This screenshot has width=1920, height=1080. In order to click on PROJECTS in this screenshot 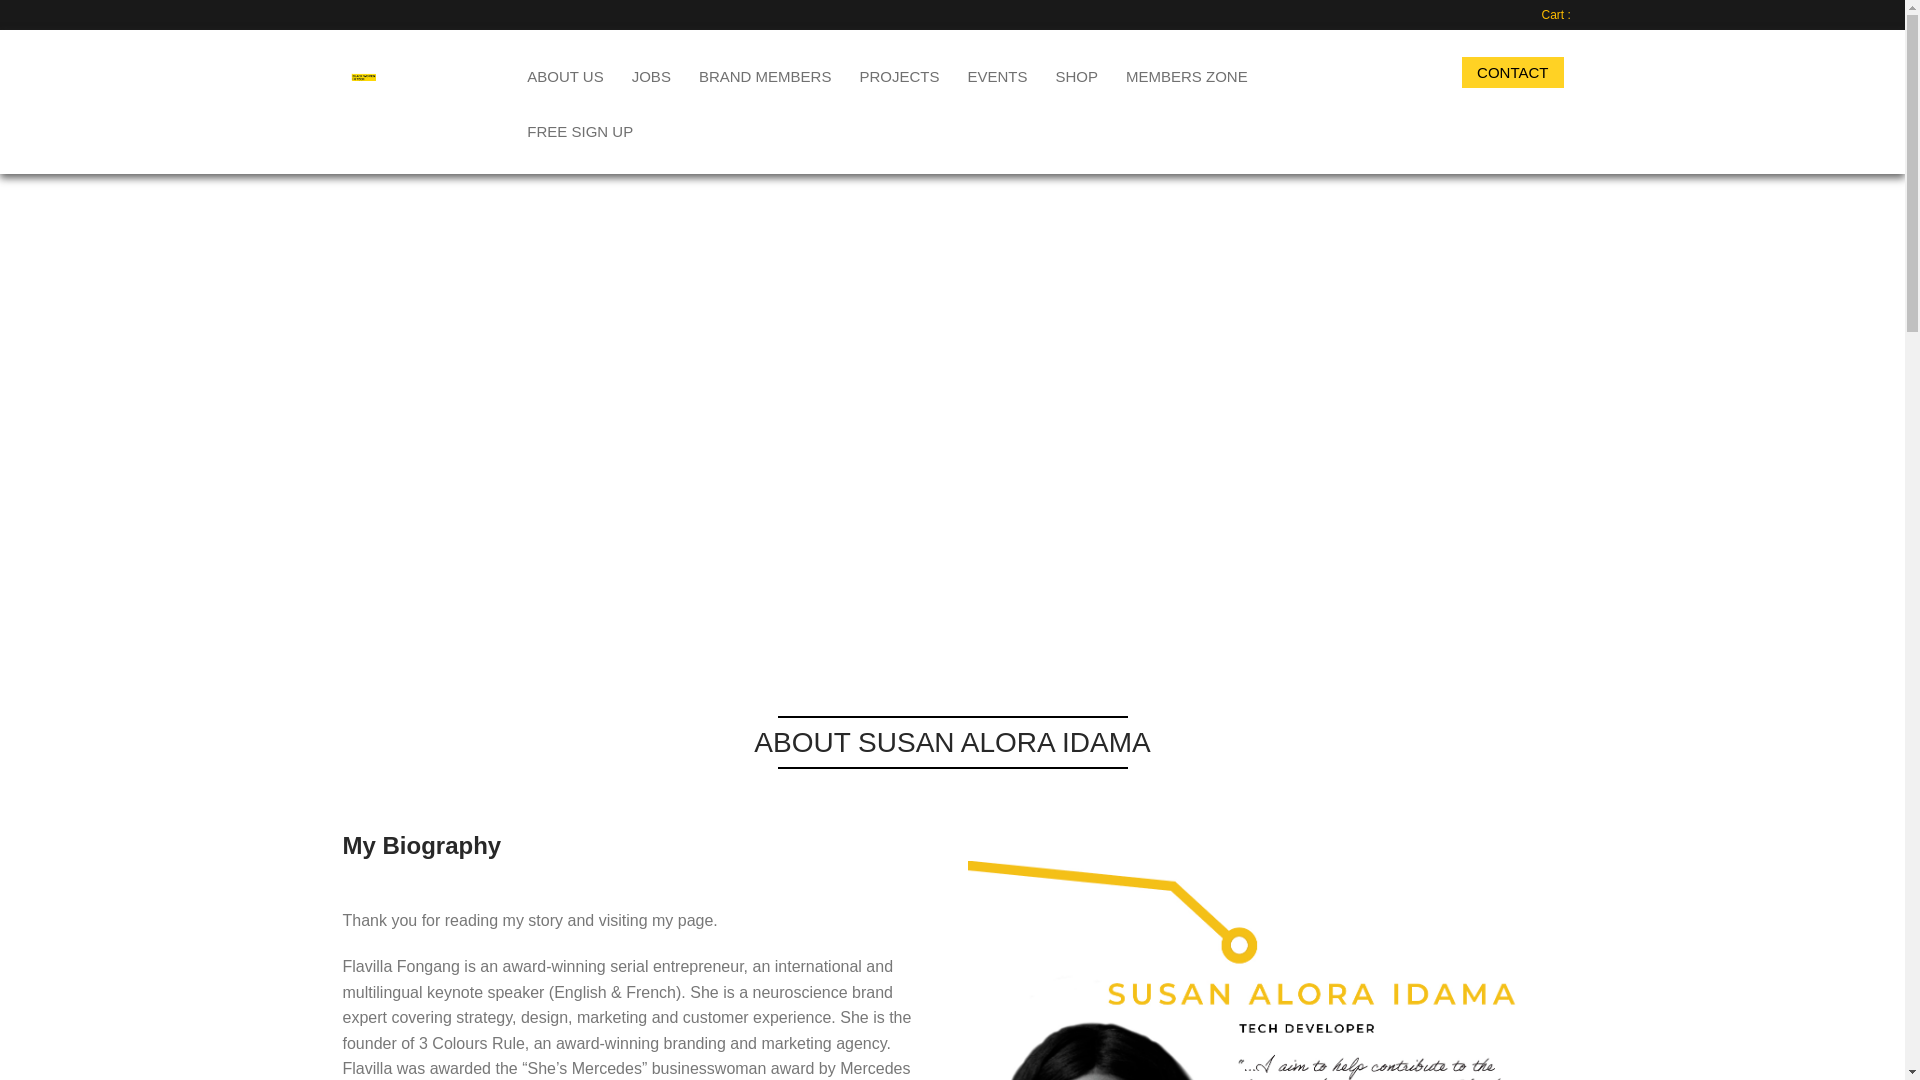, I will do `click(898, 74)`.